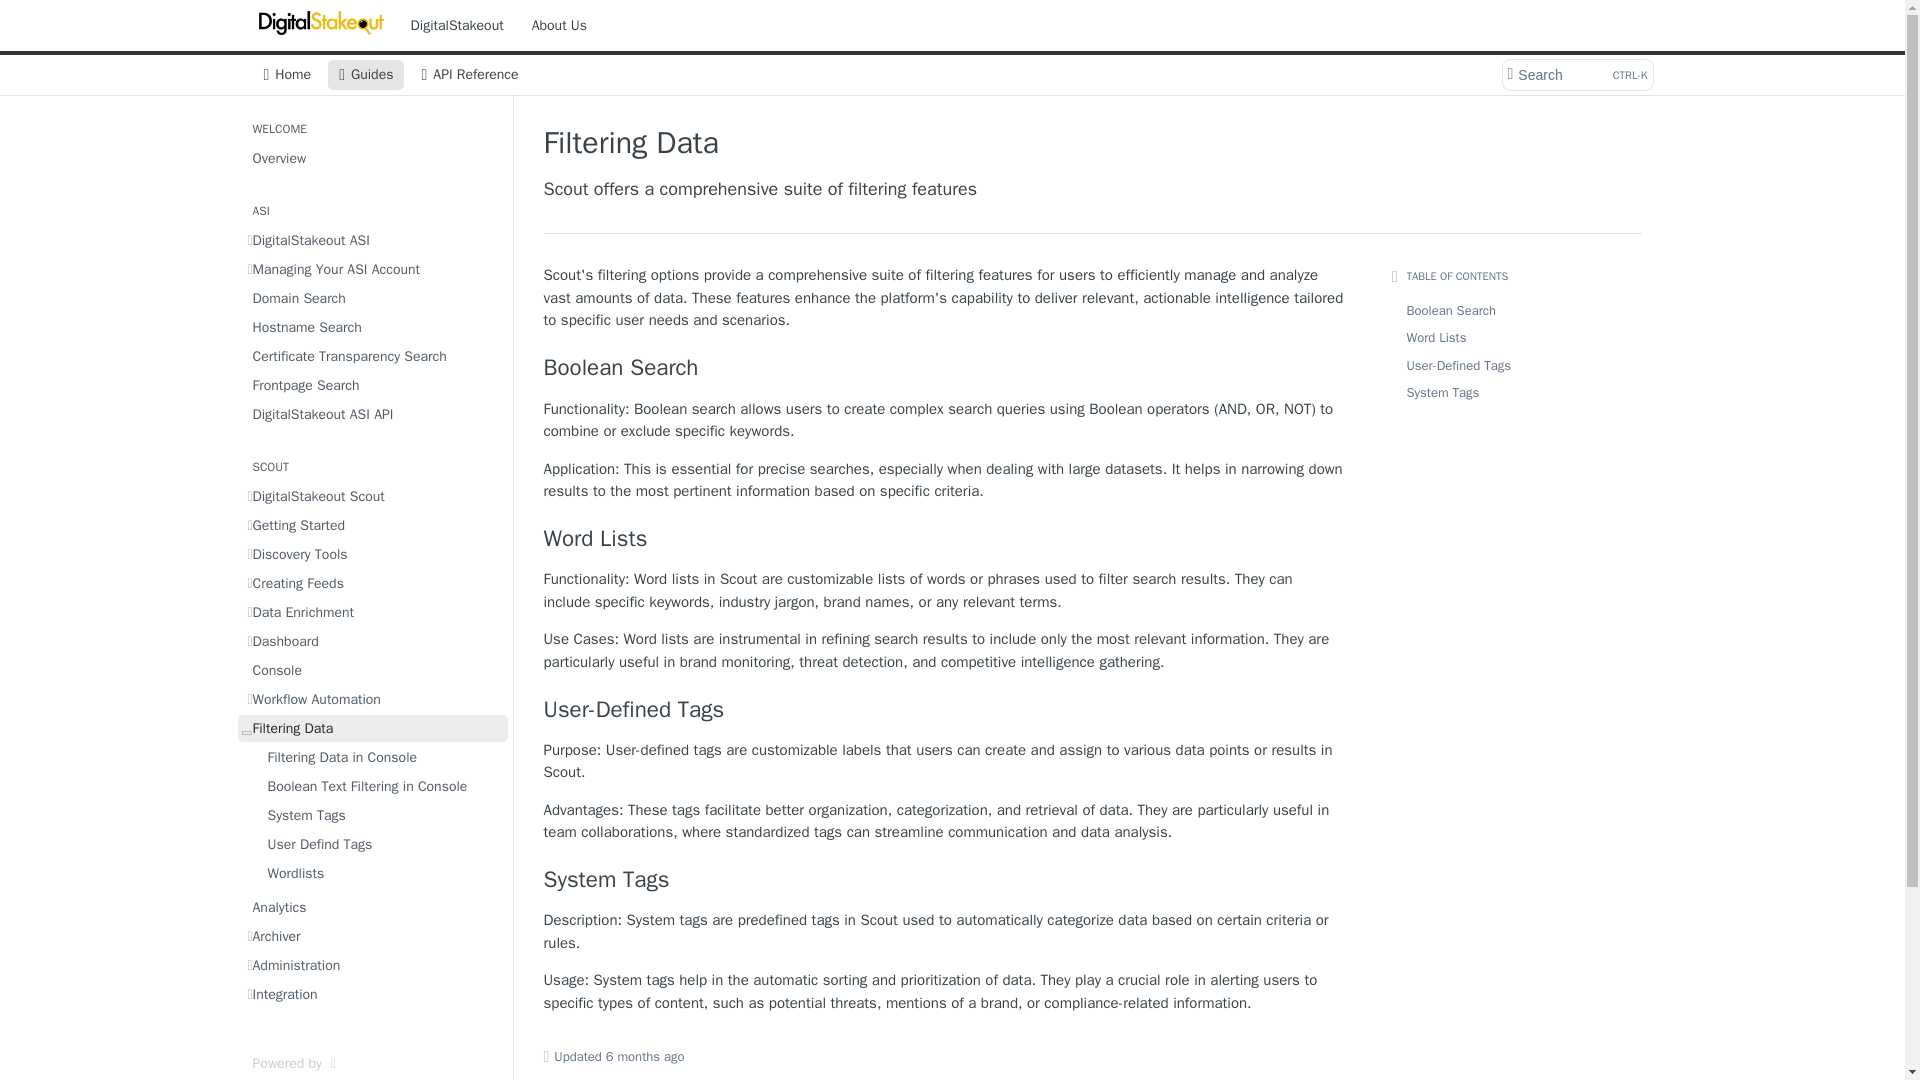  Describe the element at coordinates (456, 24) in the screenshot. I see `Hostname Search` at that location.